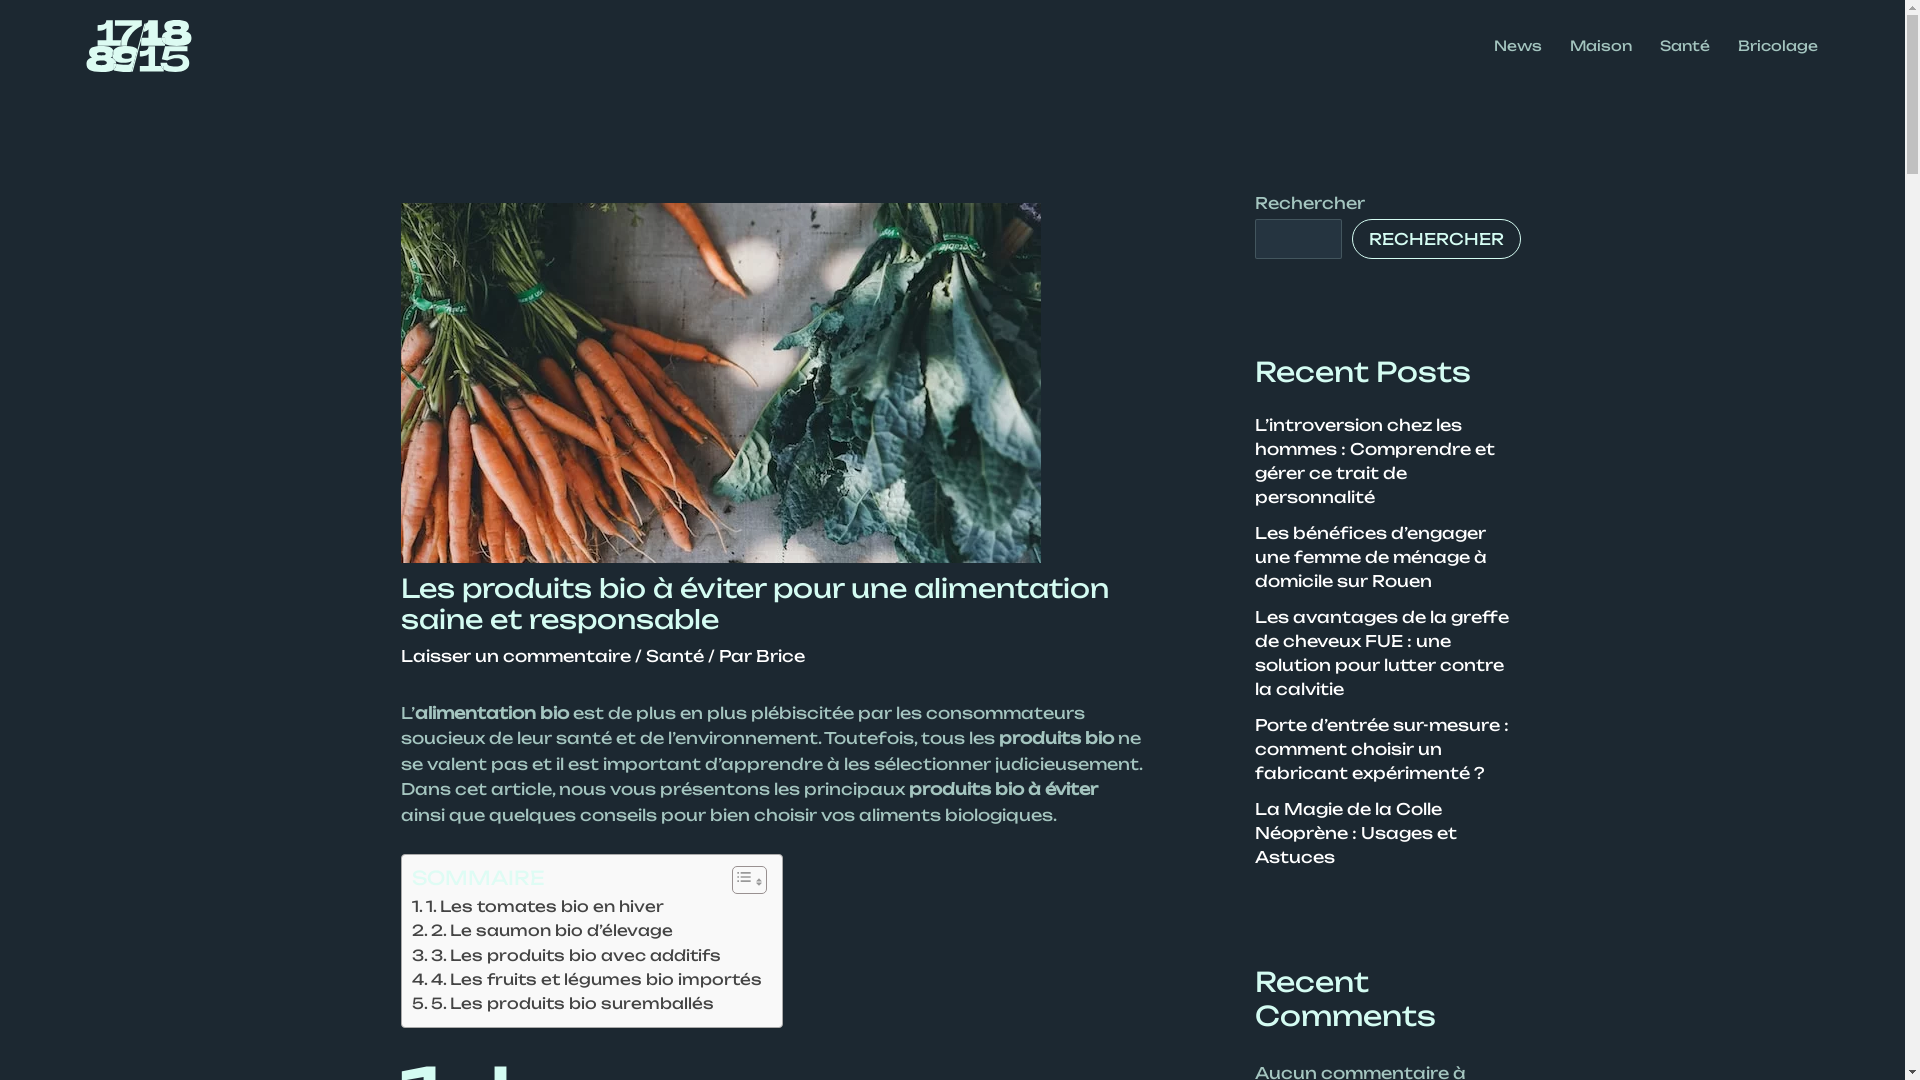  Describe the element at coordinates (515, 656) in the screenshot. I see `Laisser un commentaire` at that location.